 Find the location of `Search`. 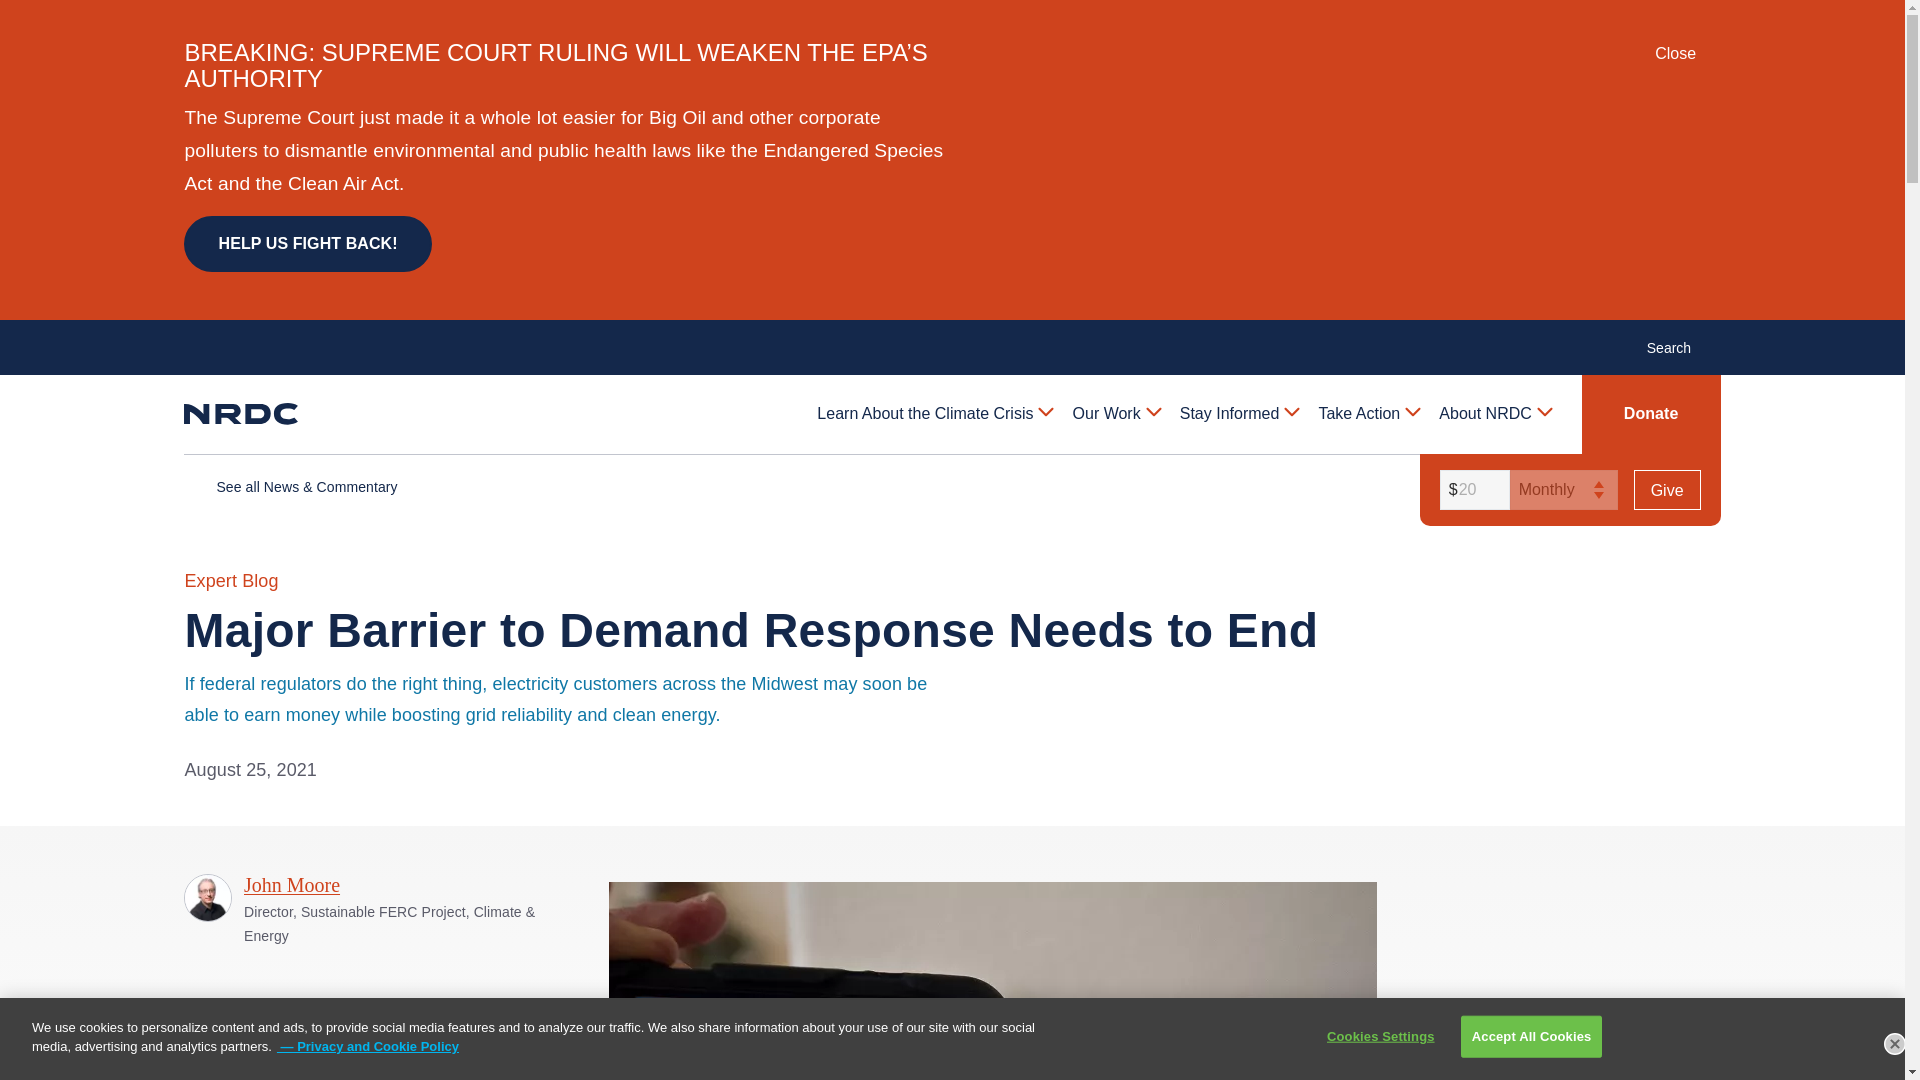

Search is located at coordinates (1680, 346).